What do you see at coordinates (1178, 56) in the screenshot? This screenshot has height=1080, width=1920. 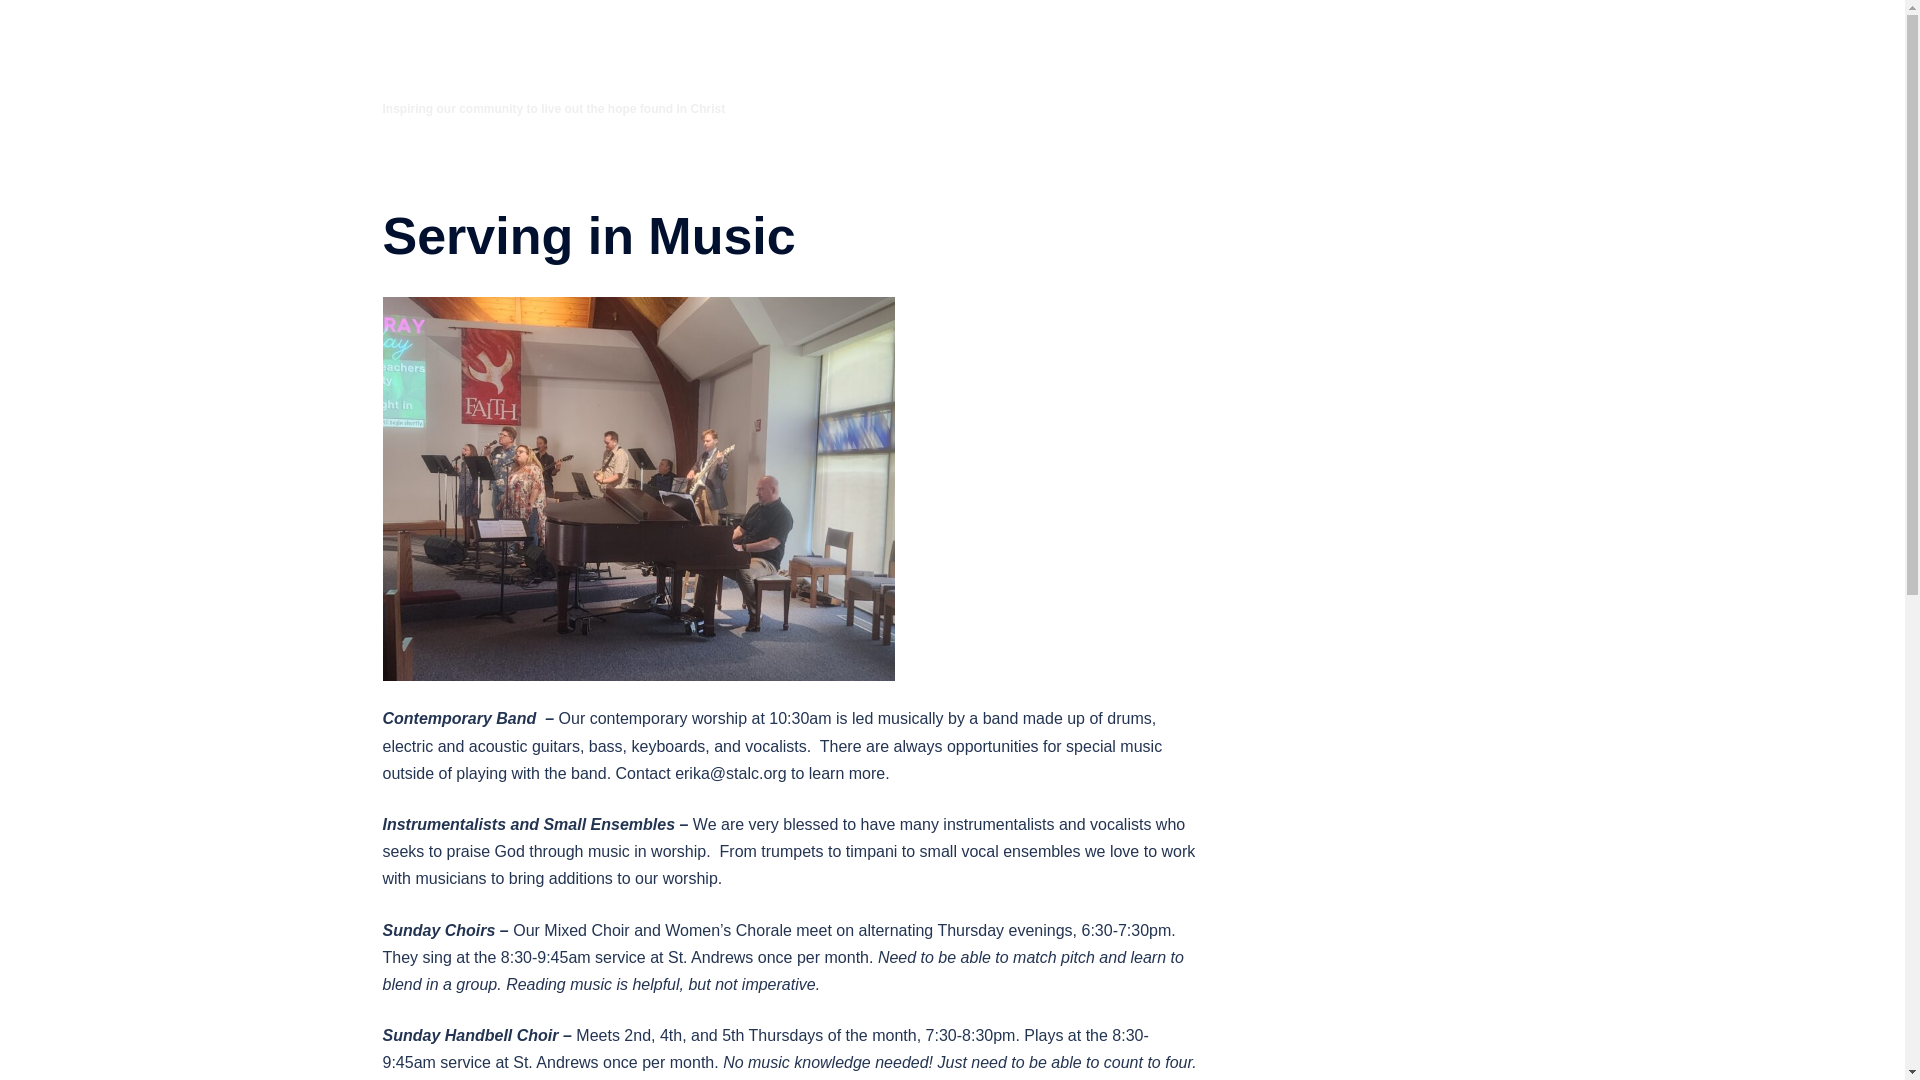 I see `Rahab Comfort Dog` at bounding box center [1178, 56].